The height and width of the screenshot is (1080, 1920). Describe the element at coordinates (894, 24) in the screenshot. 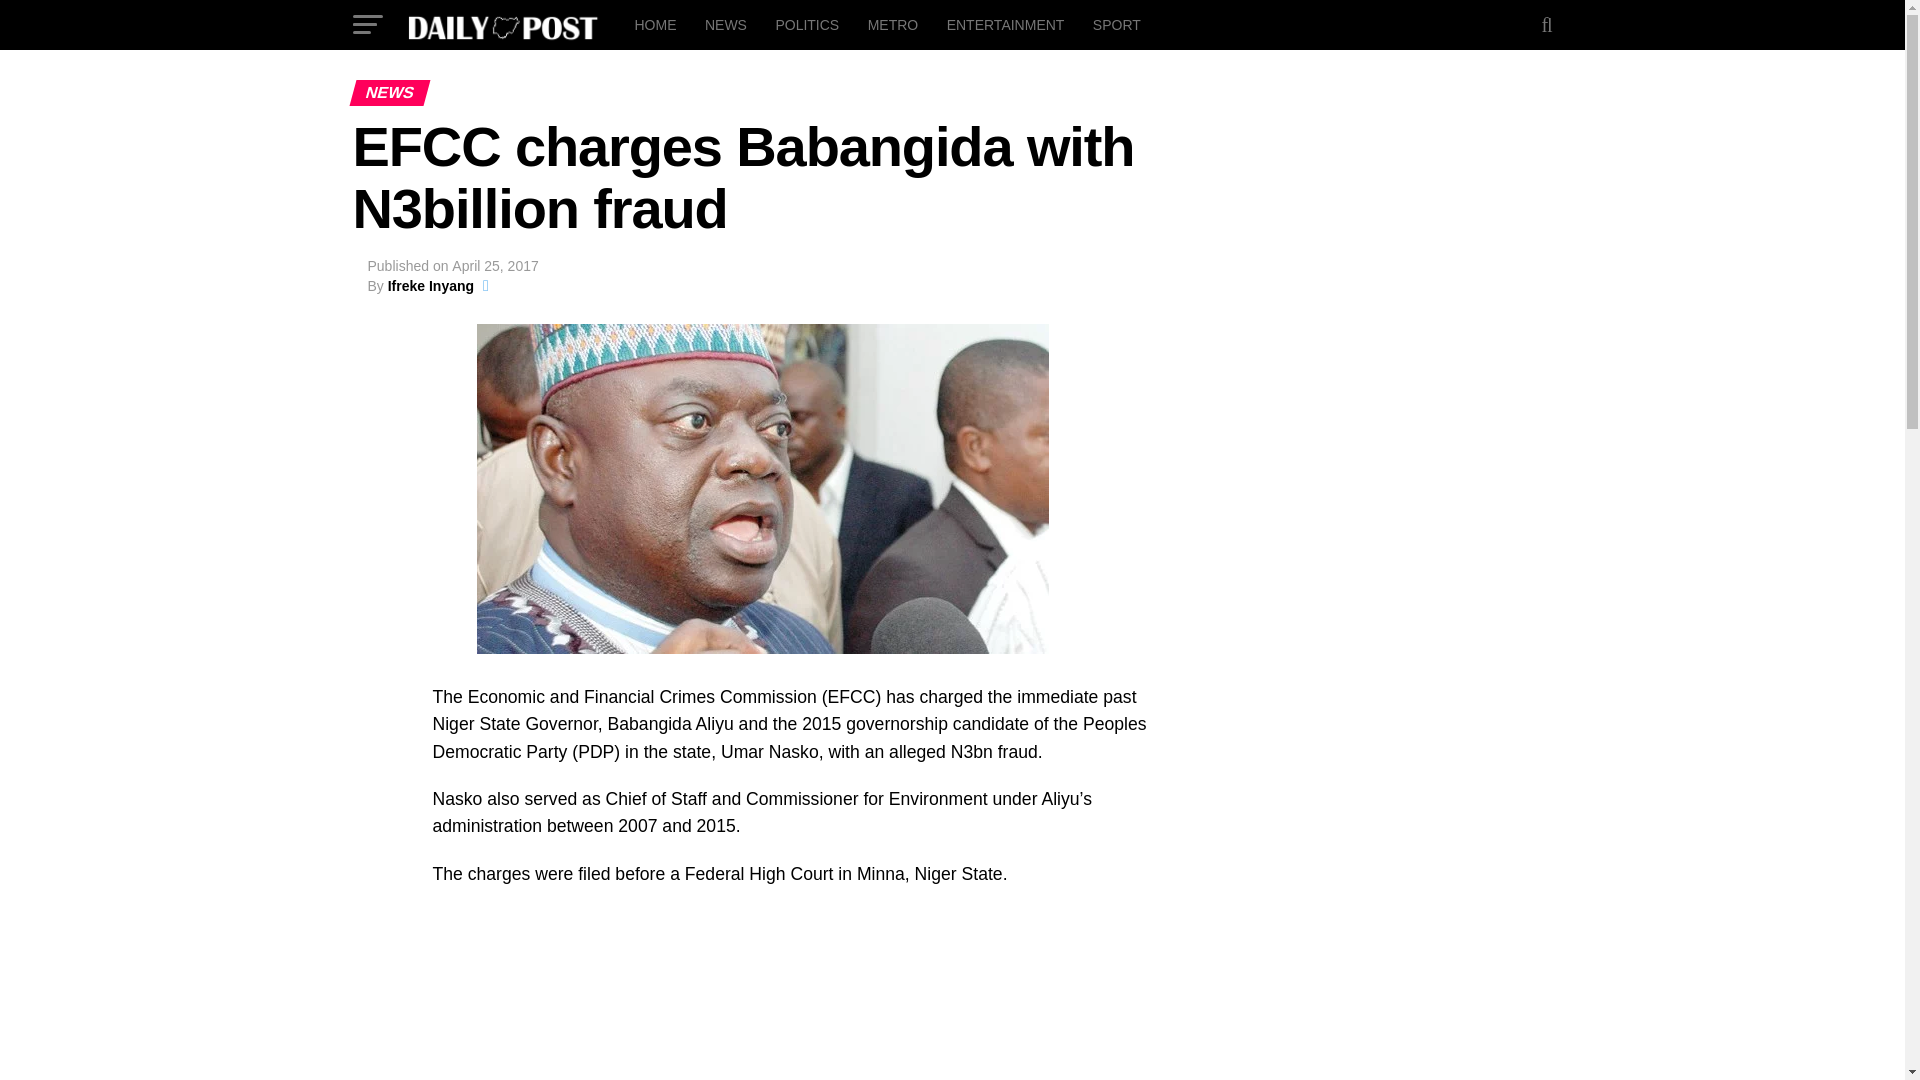

I see `METRO` at that location.